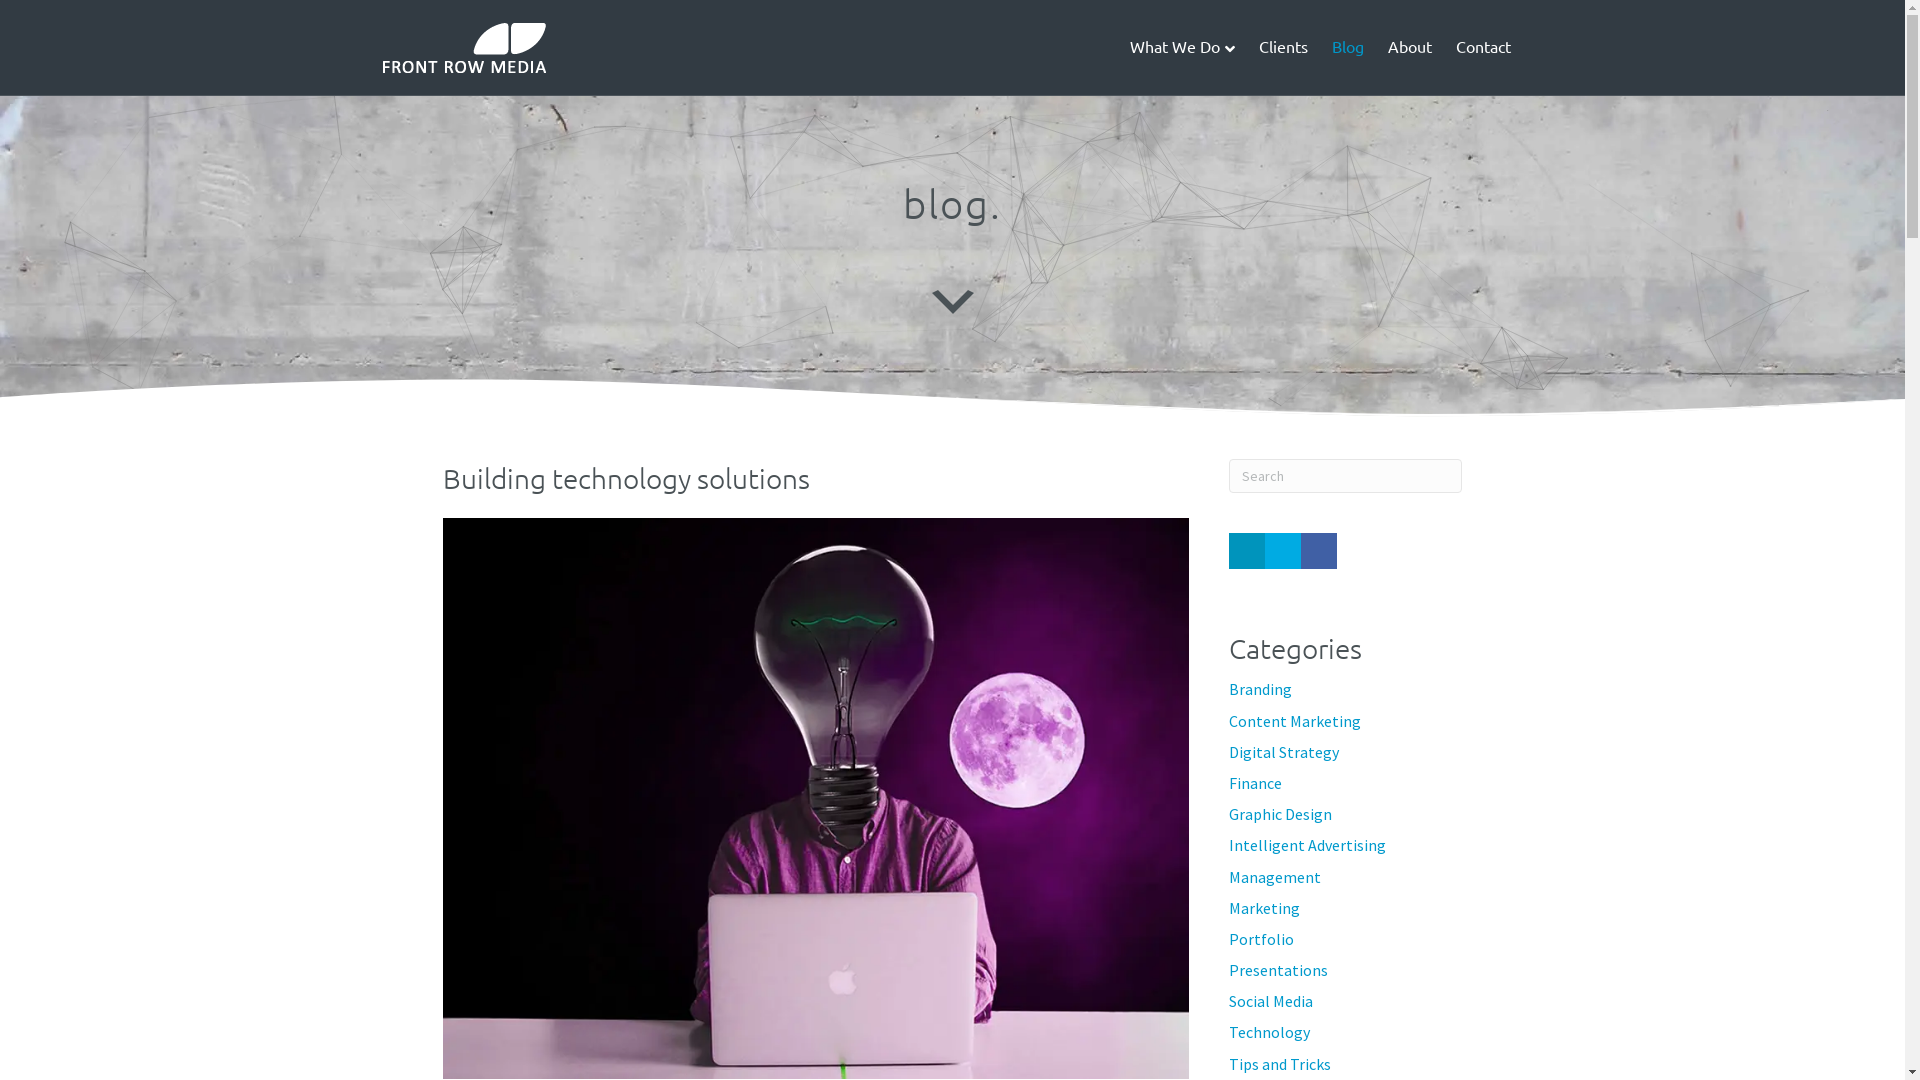 The width and height of the screenshot is (1920, 1080). Describe the element at coordinates (1308, 845) in the screenshot. I see `Intelligent Advertising` at that location.